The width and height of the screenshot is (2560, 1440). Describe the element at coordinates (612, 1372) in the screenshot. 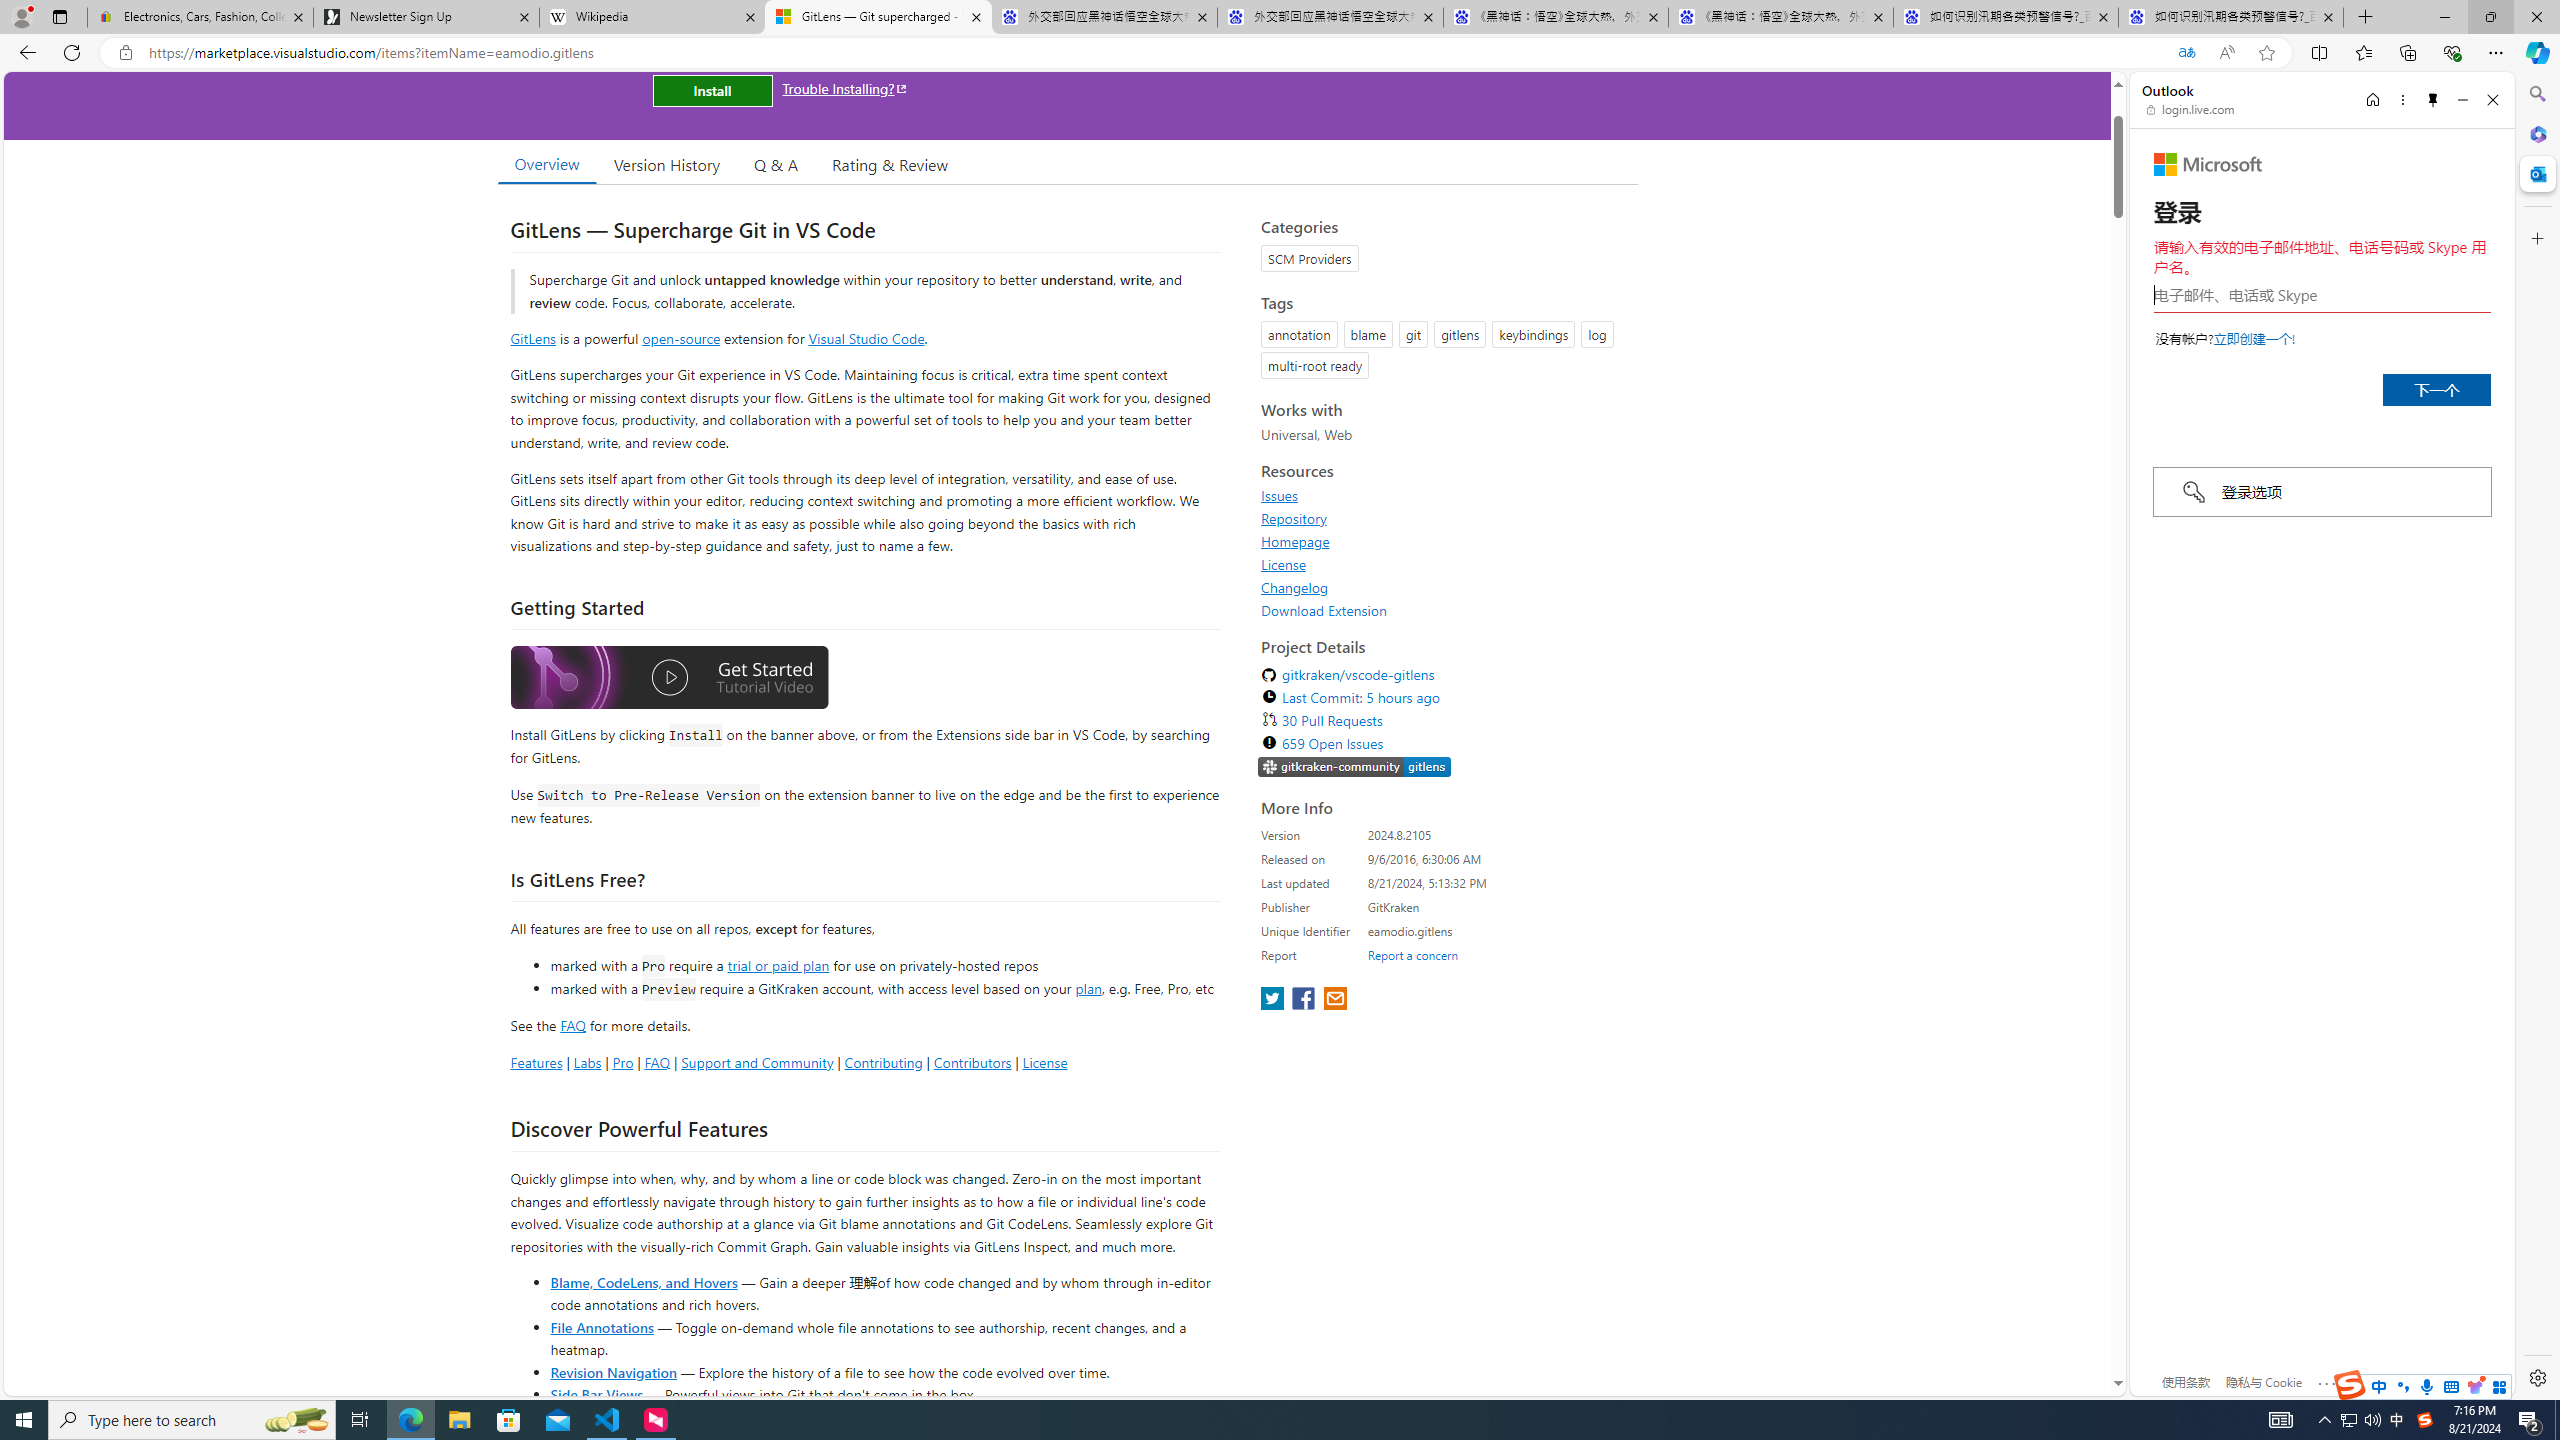

I see `Revision Navigation` at that location.